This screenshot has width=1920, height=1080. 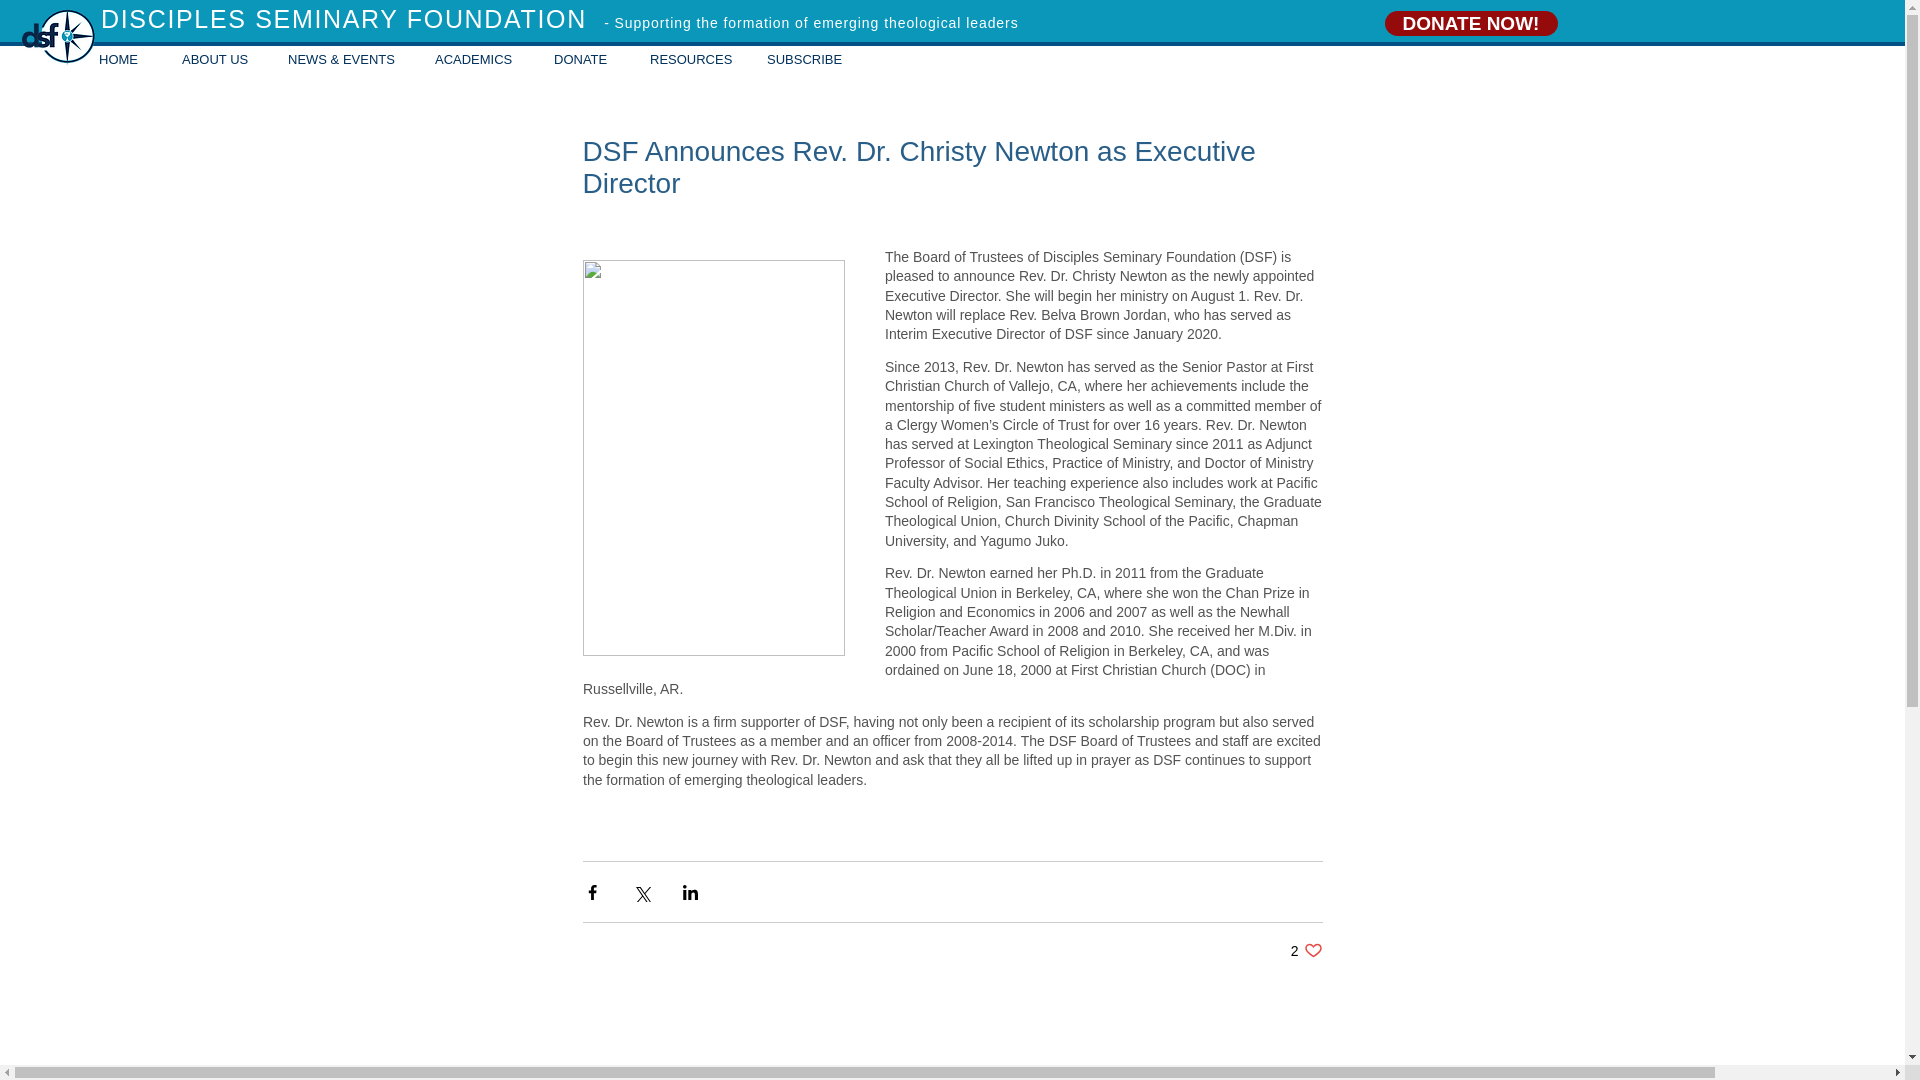 I want to click on ABOUT US, so click(x=126, y=60).